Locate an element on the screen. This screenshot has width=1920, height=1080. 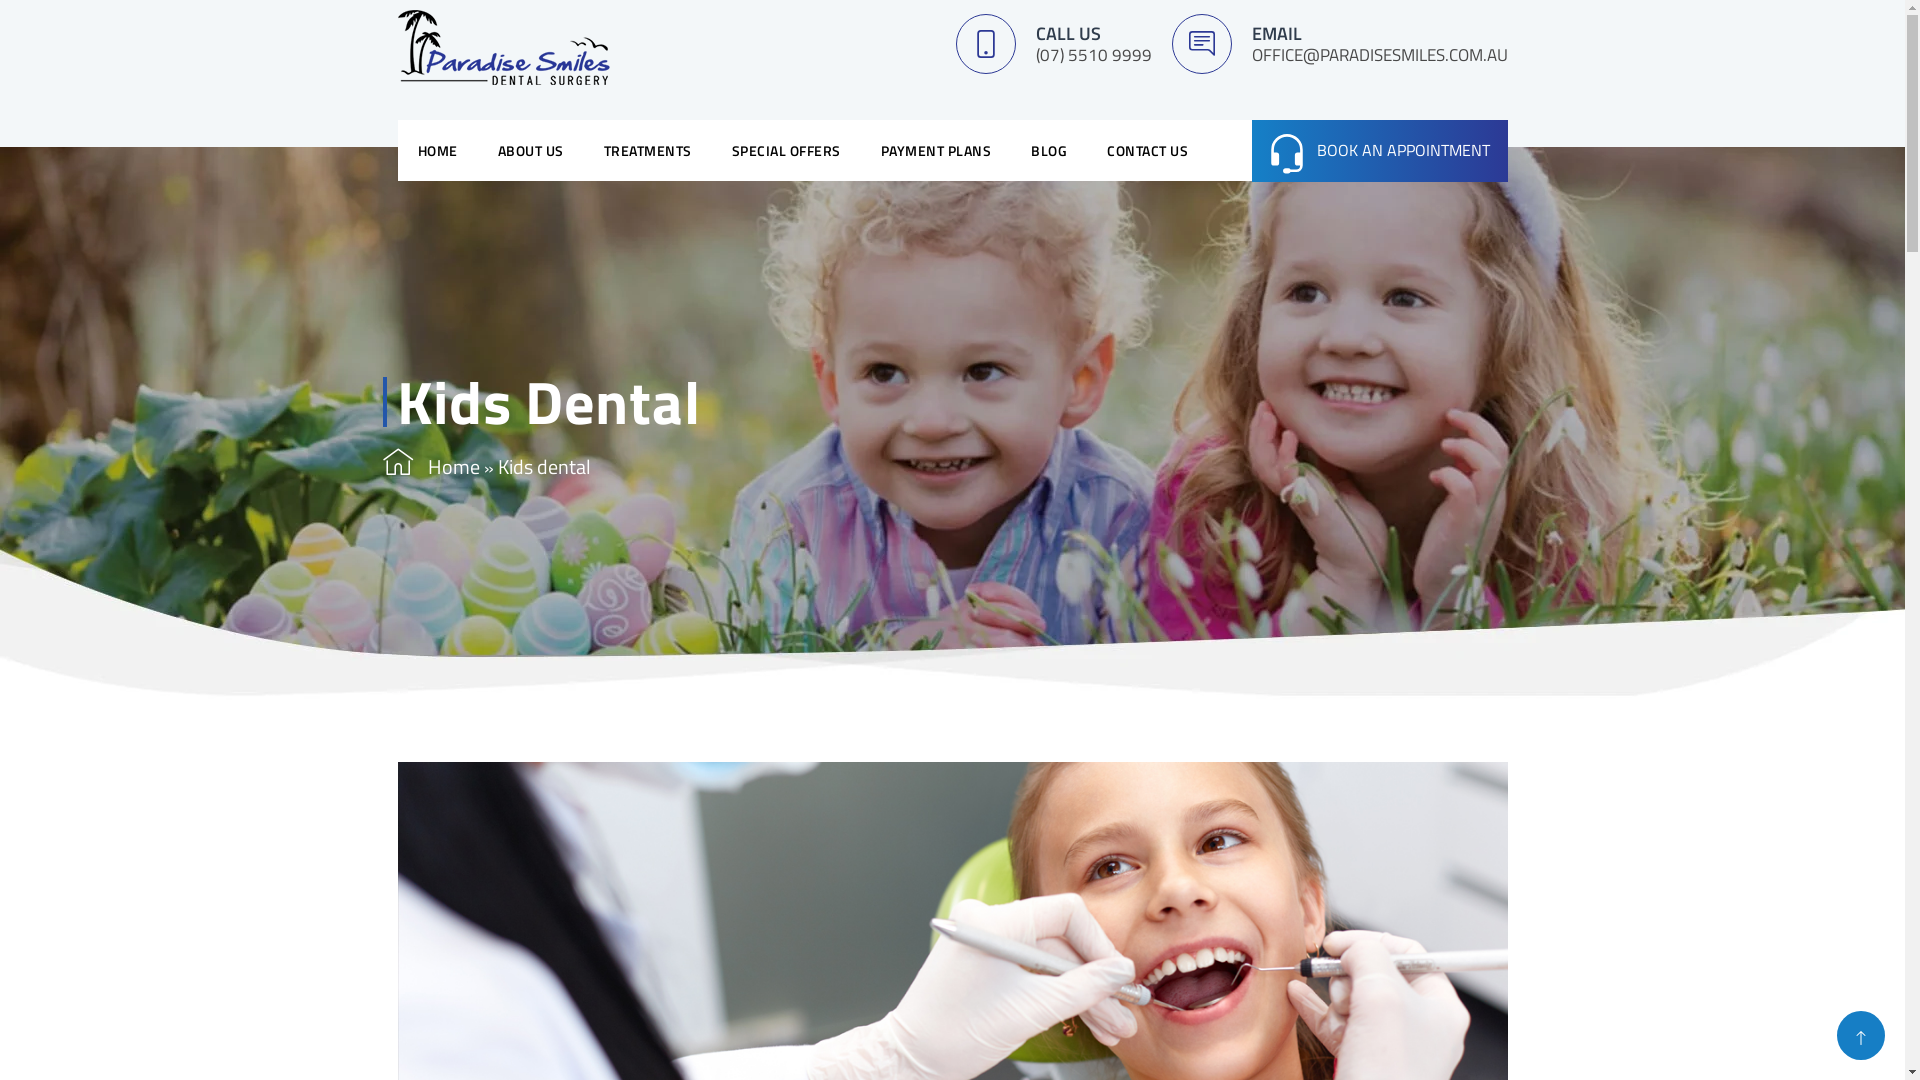
SPECIAL OFFERS is located at coordinates (786, 150).